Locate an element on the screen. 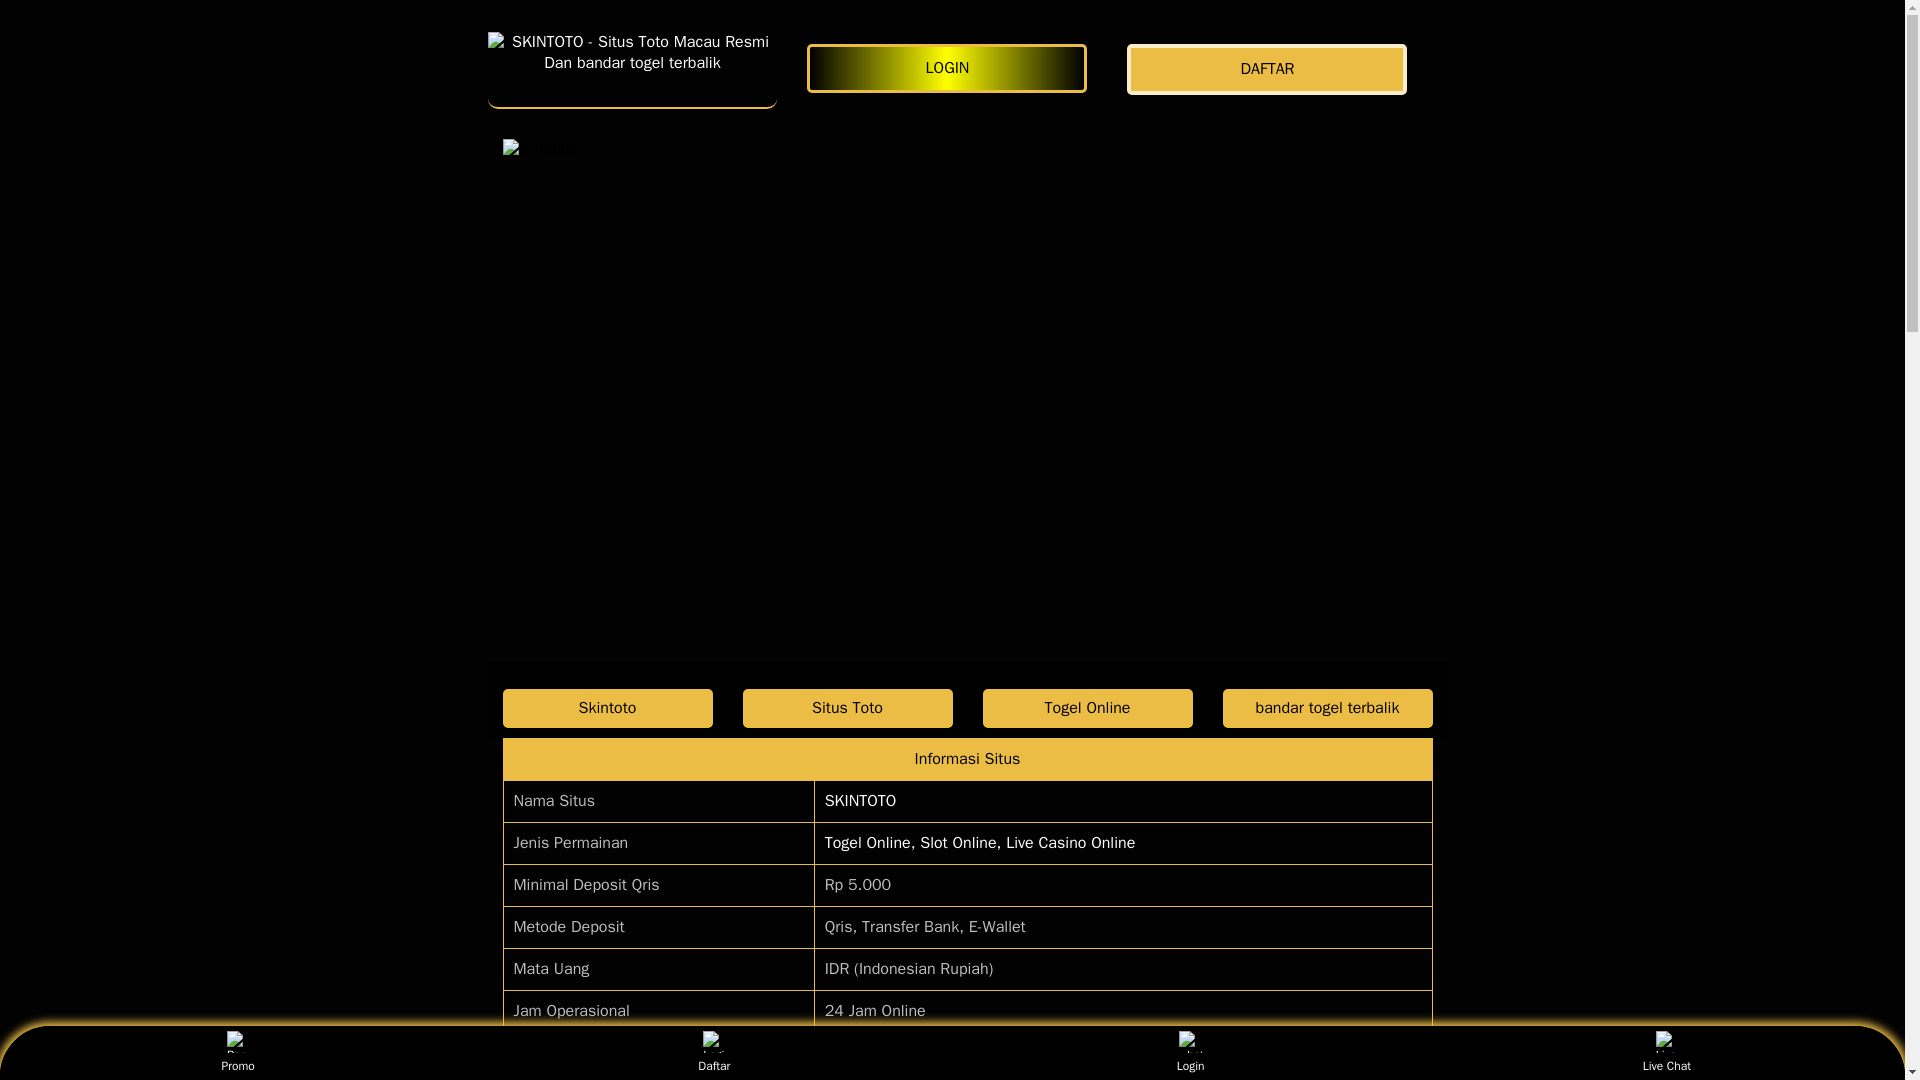 Image resolution: width=1920 pixels, height=1080 pixels. Login is located at coordinates (1190, 1052).